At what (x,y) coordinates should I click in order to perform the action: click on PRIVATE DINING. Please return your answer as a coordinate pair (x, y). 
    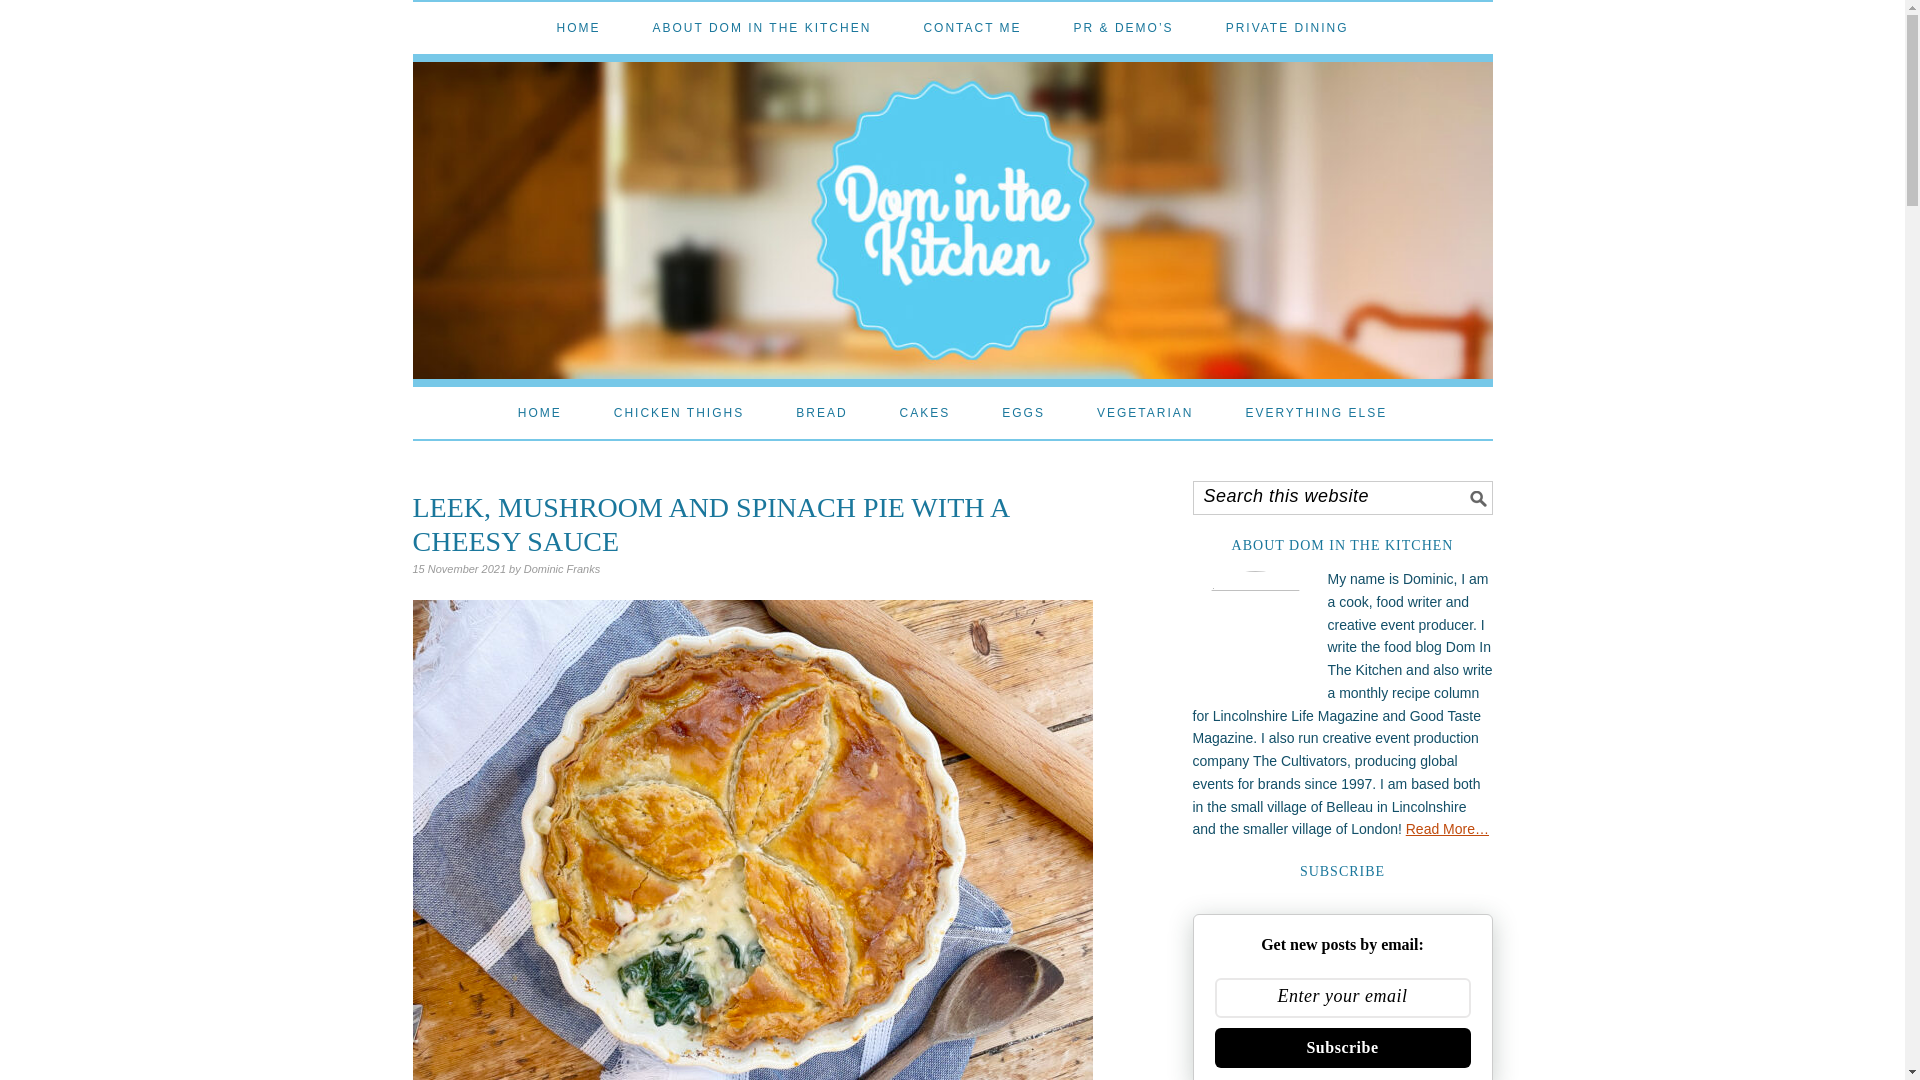
    Looking at the image, I should click on (1288, 28).